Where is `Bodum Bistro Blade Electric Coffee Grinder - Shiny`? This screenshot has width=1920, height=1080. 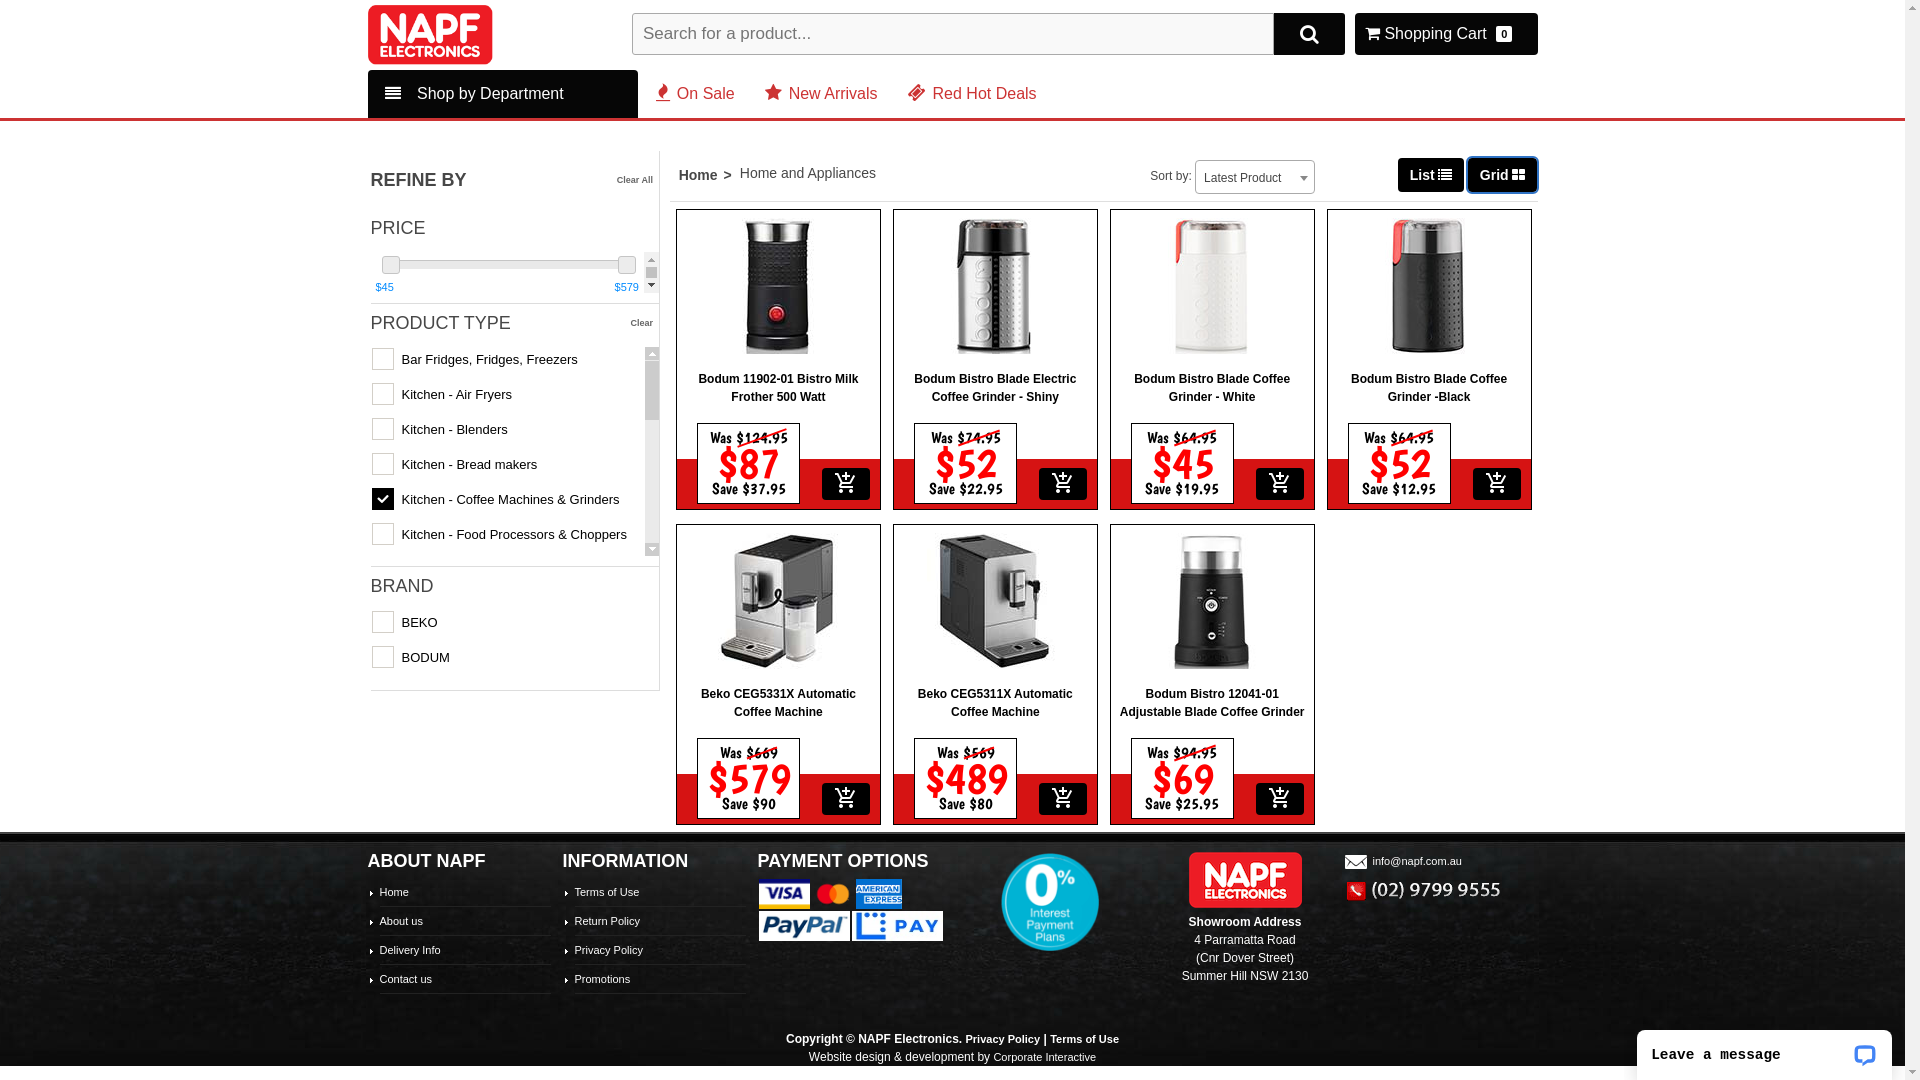 Bodum Bistro Blade Electric Coffee Grinder - Shiny is located at coordinates (996, 340).